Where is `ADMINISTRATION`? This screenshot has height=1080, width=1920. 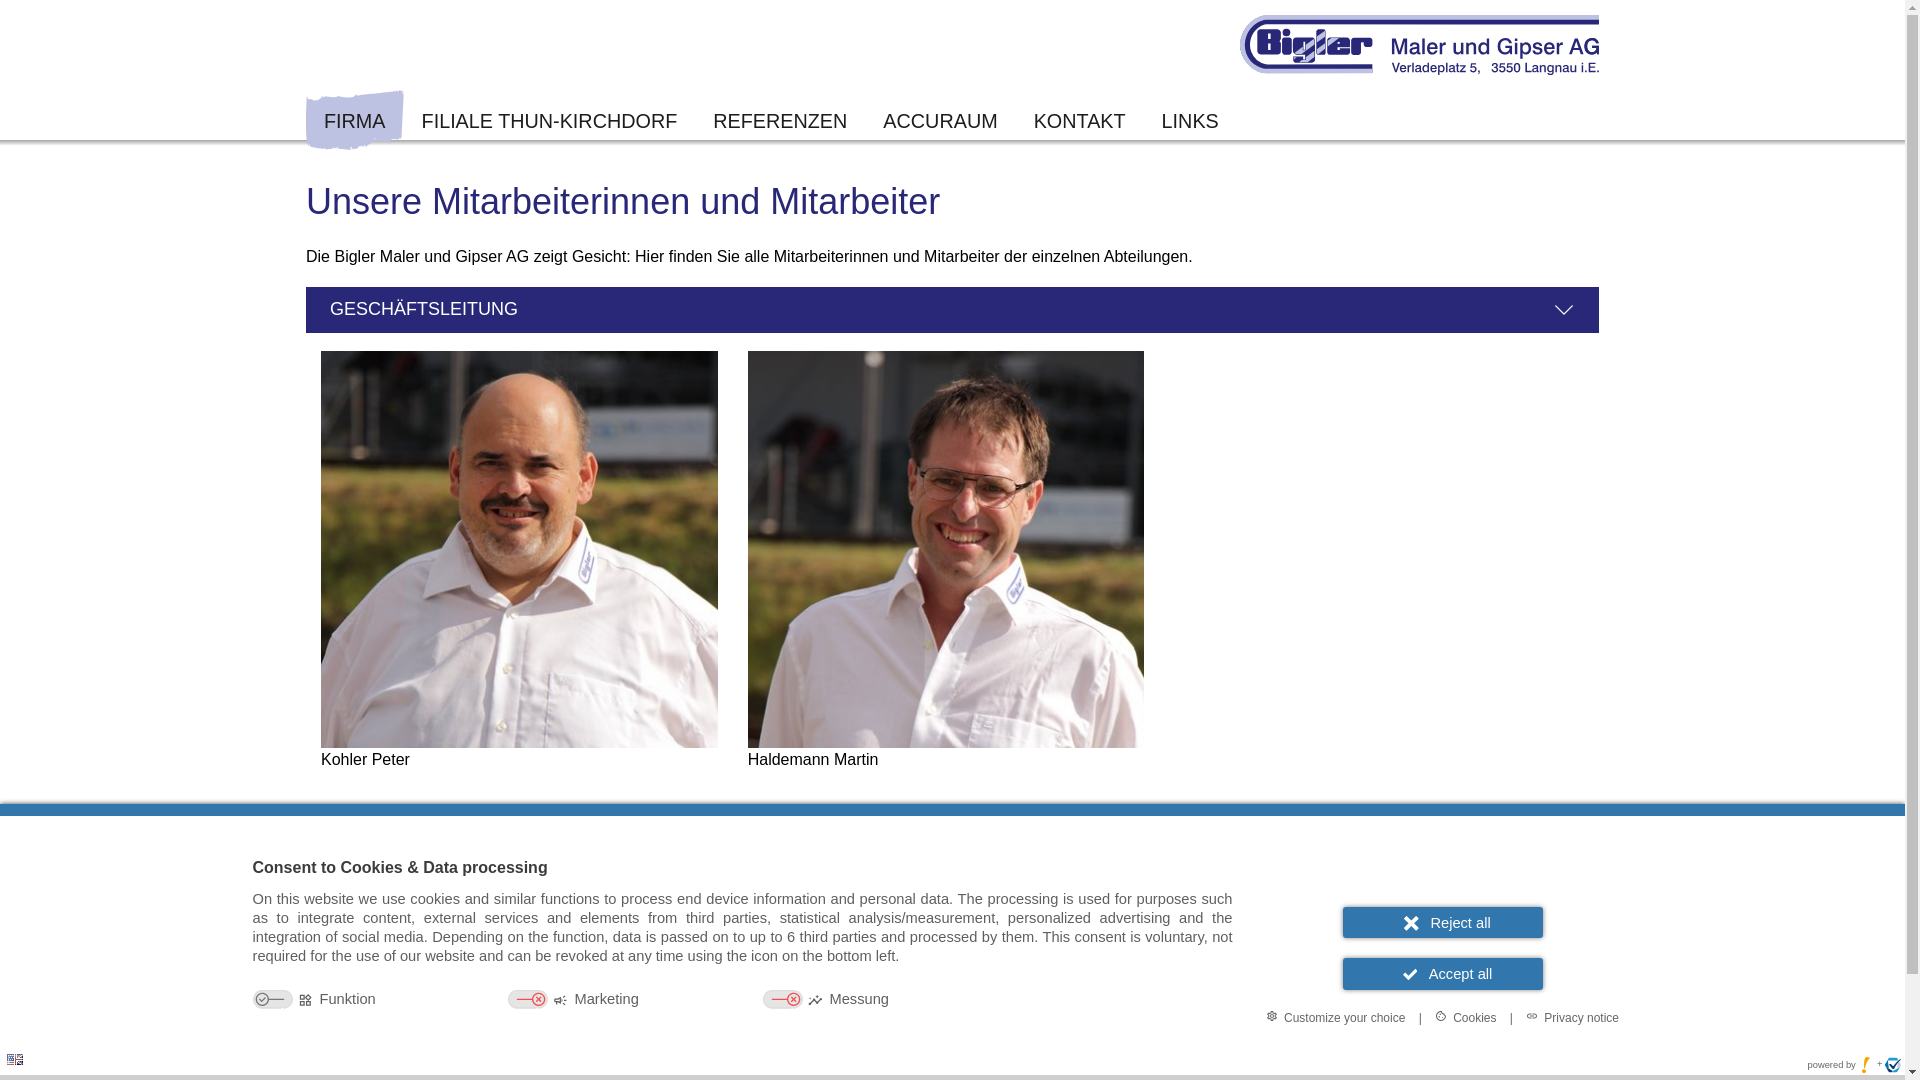
ADMINISTRATION is located at coordinates (952, 960).